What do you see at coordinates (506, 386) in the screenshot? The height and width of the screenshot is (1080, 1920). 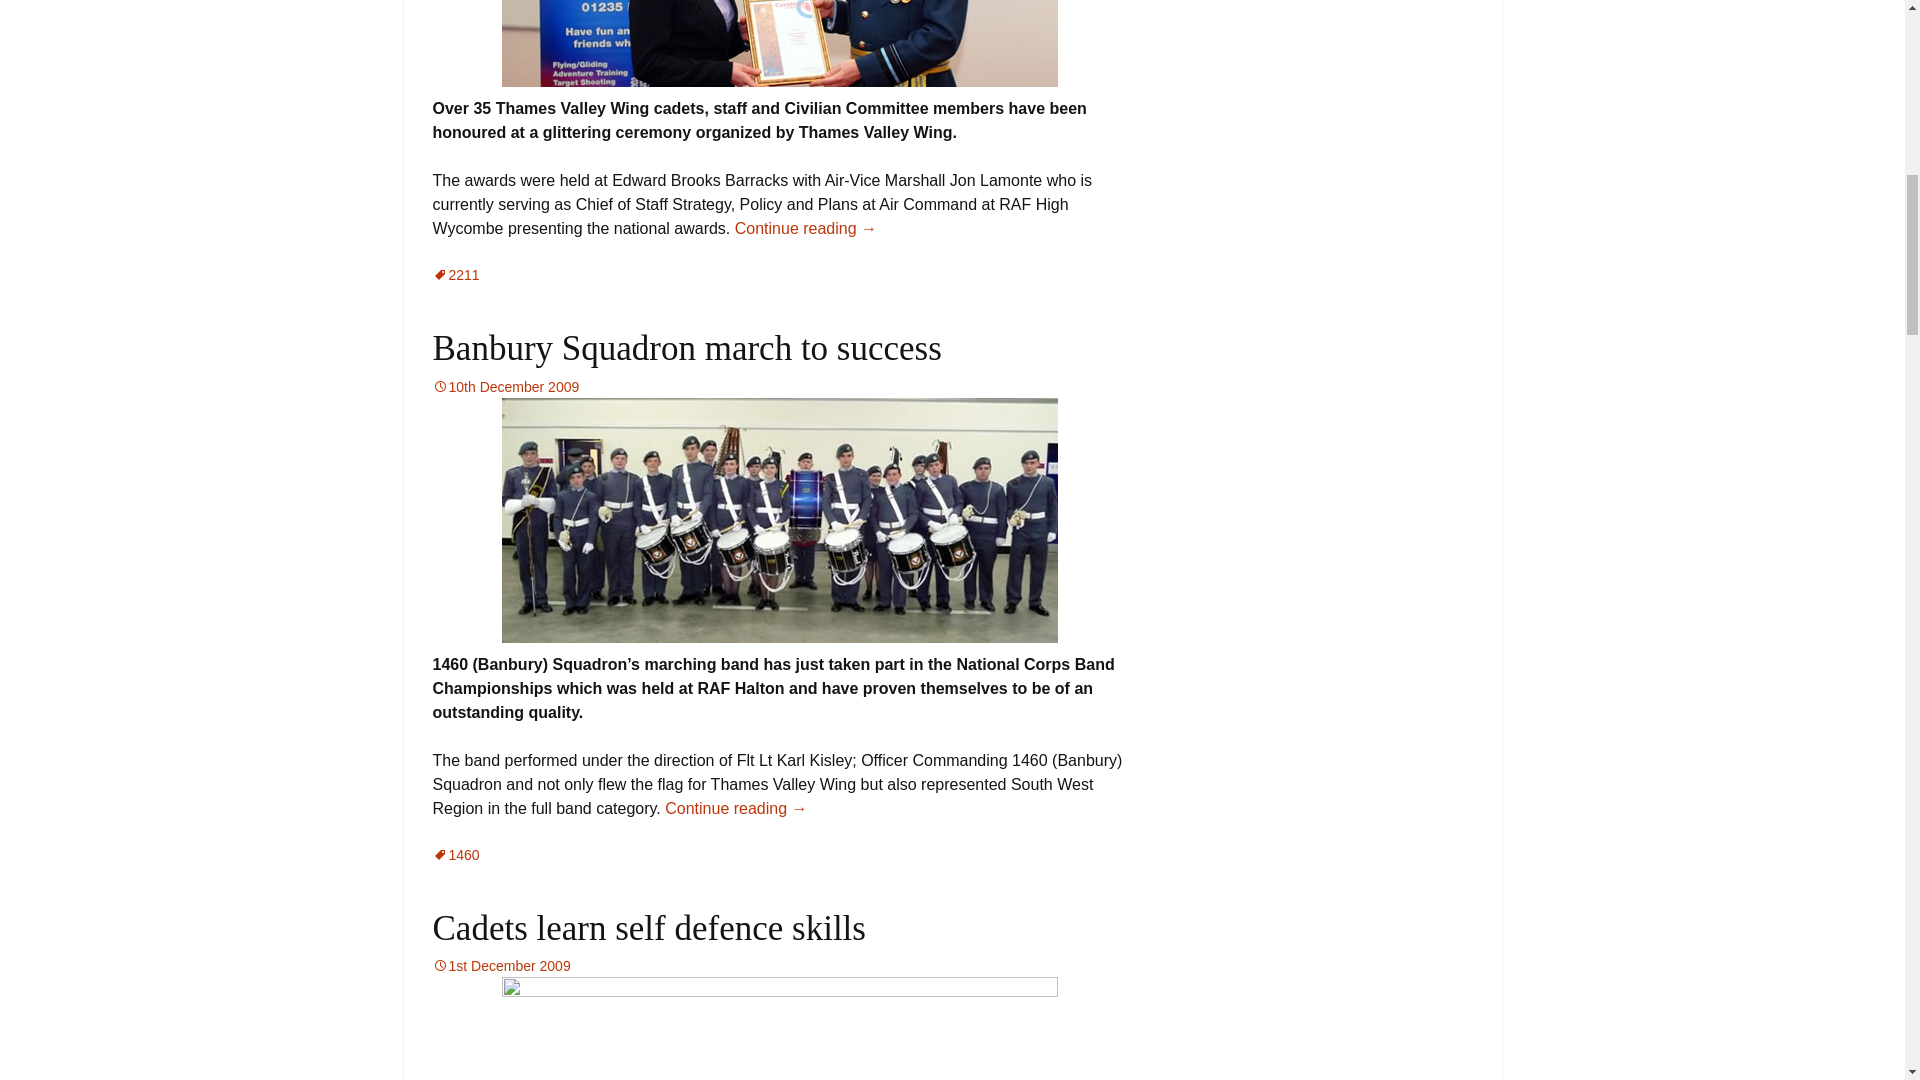 I see `Permalink to Banbury Squadron march to success` at bounding box center [506, 386].